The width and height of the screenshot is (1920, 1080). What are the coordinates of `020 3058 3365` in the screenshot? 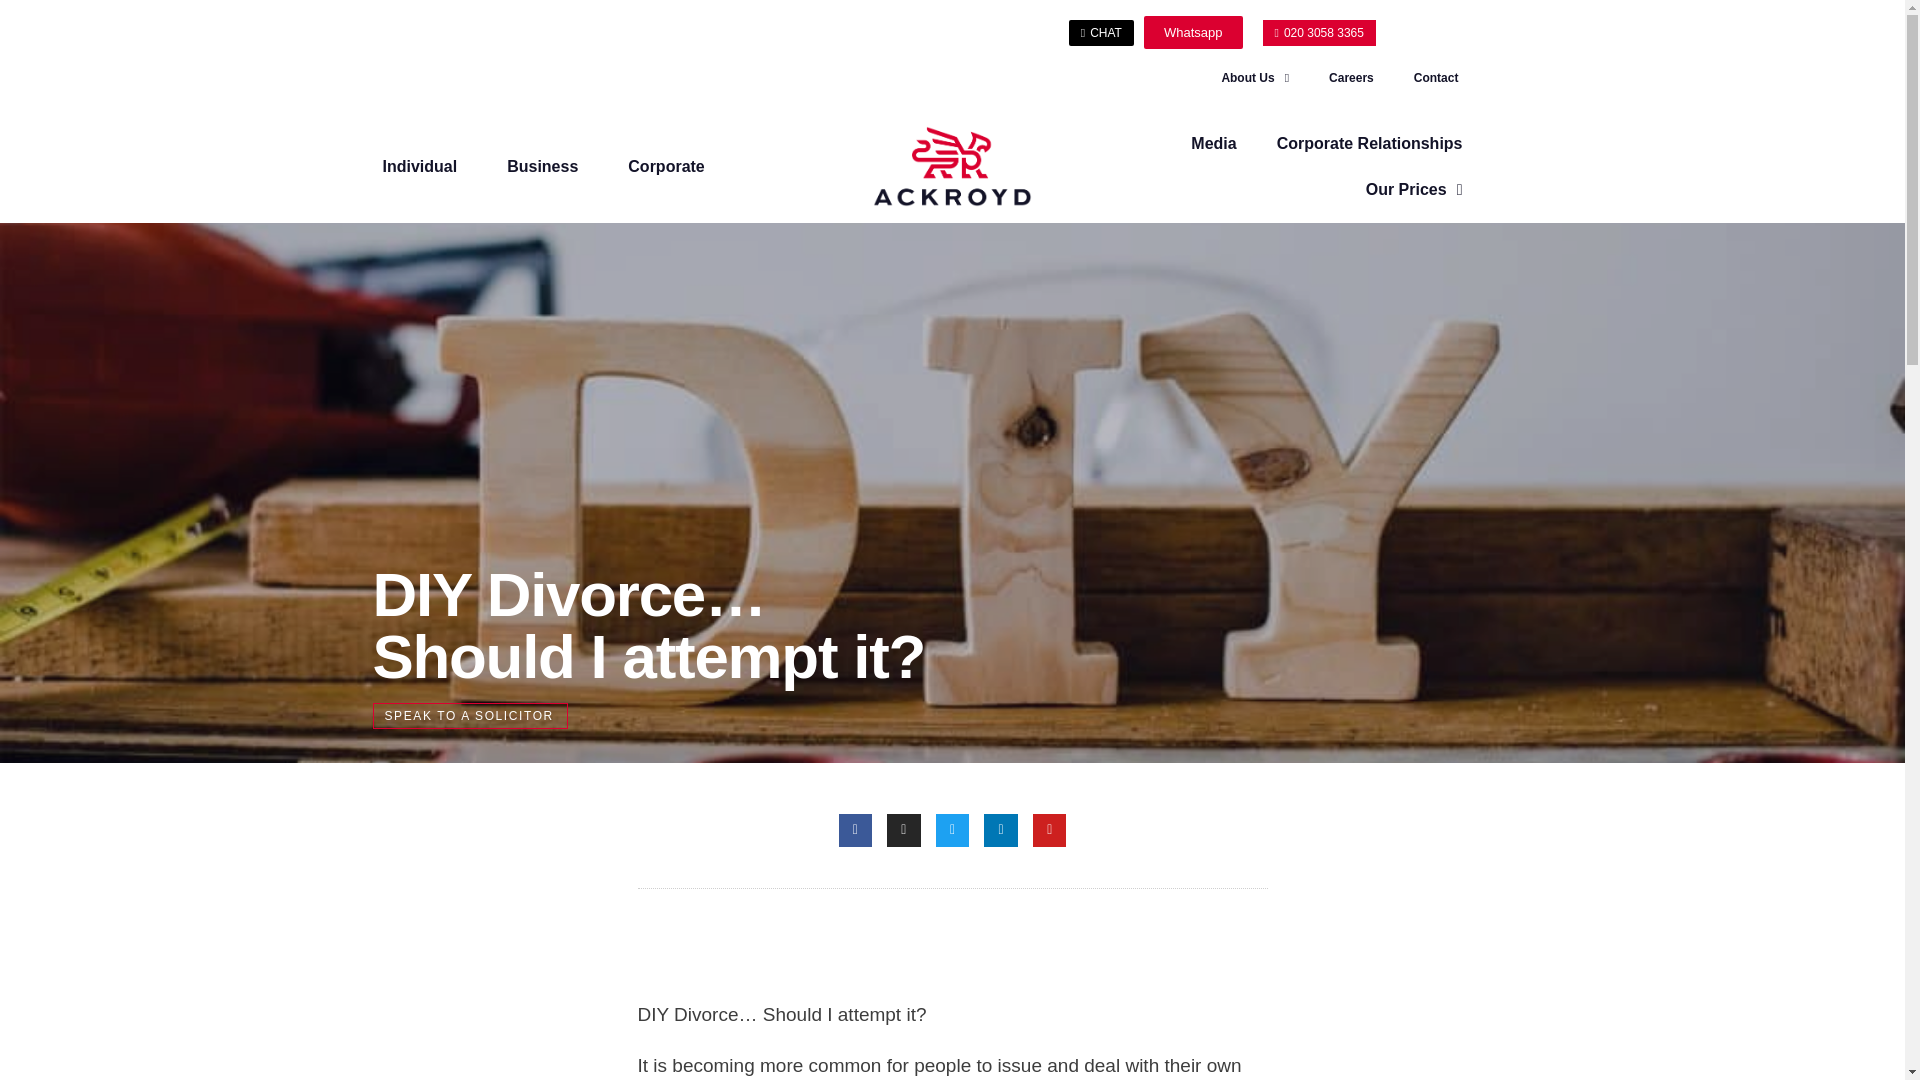 It's located at (1318, 33).